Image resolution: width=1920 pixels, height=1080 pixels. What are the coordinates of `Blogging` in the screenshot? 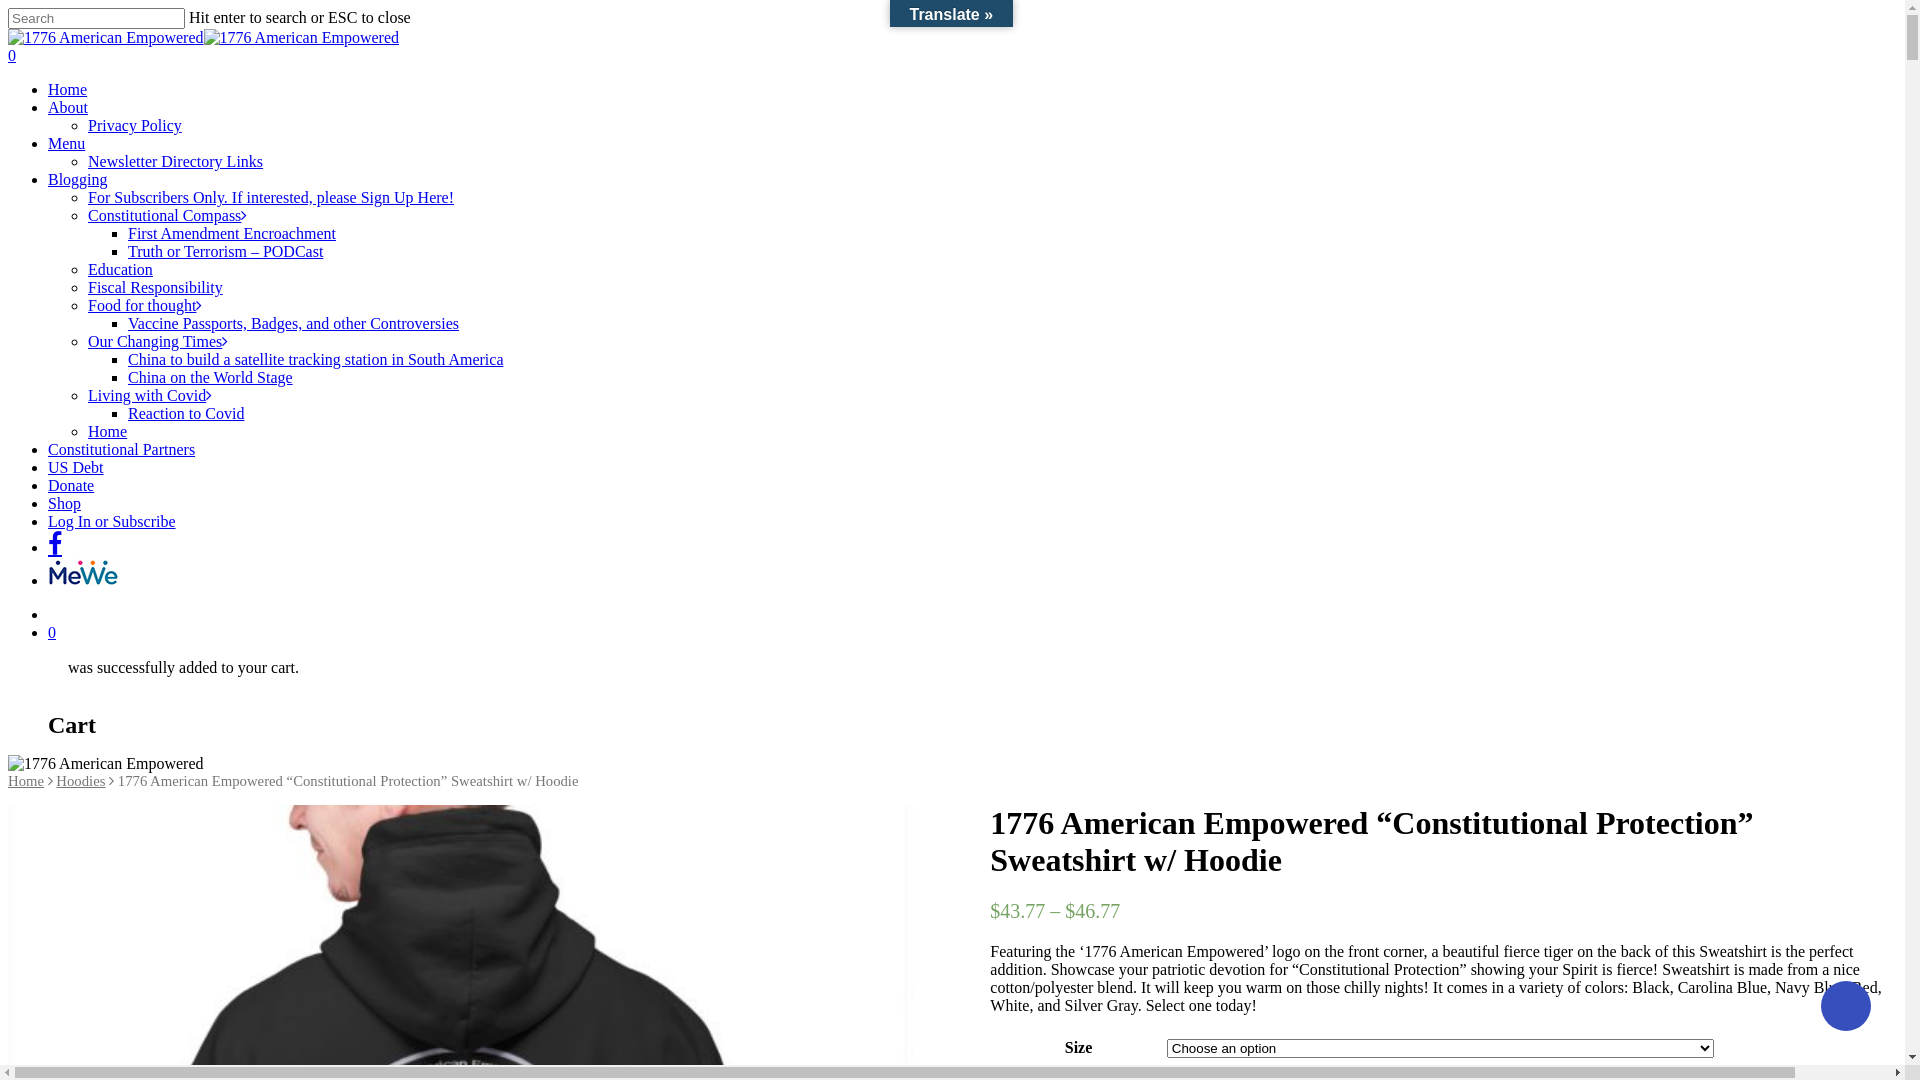 It's located at (78, 180).